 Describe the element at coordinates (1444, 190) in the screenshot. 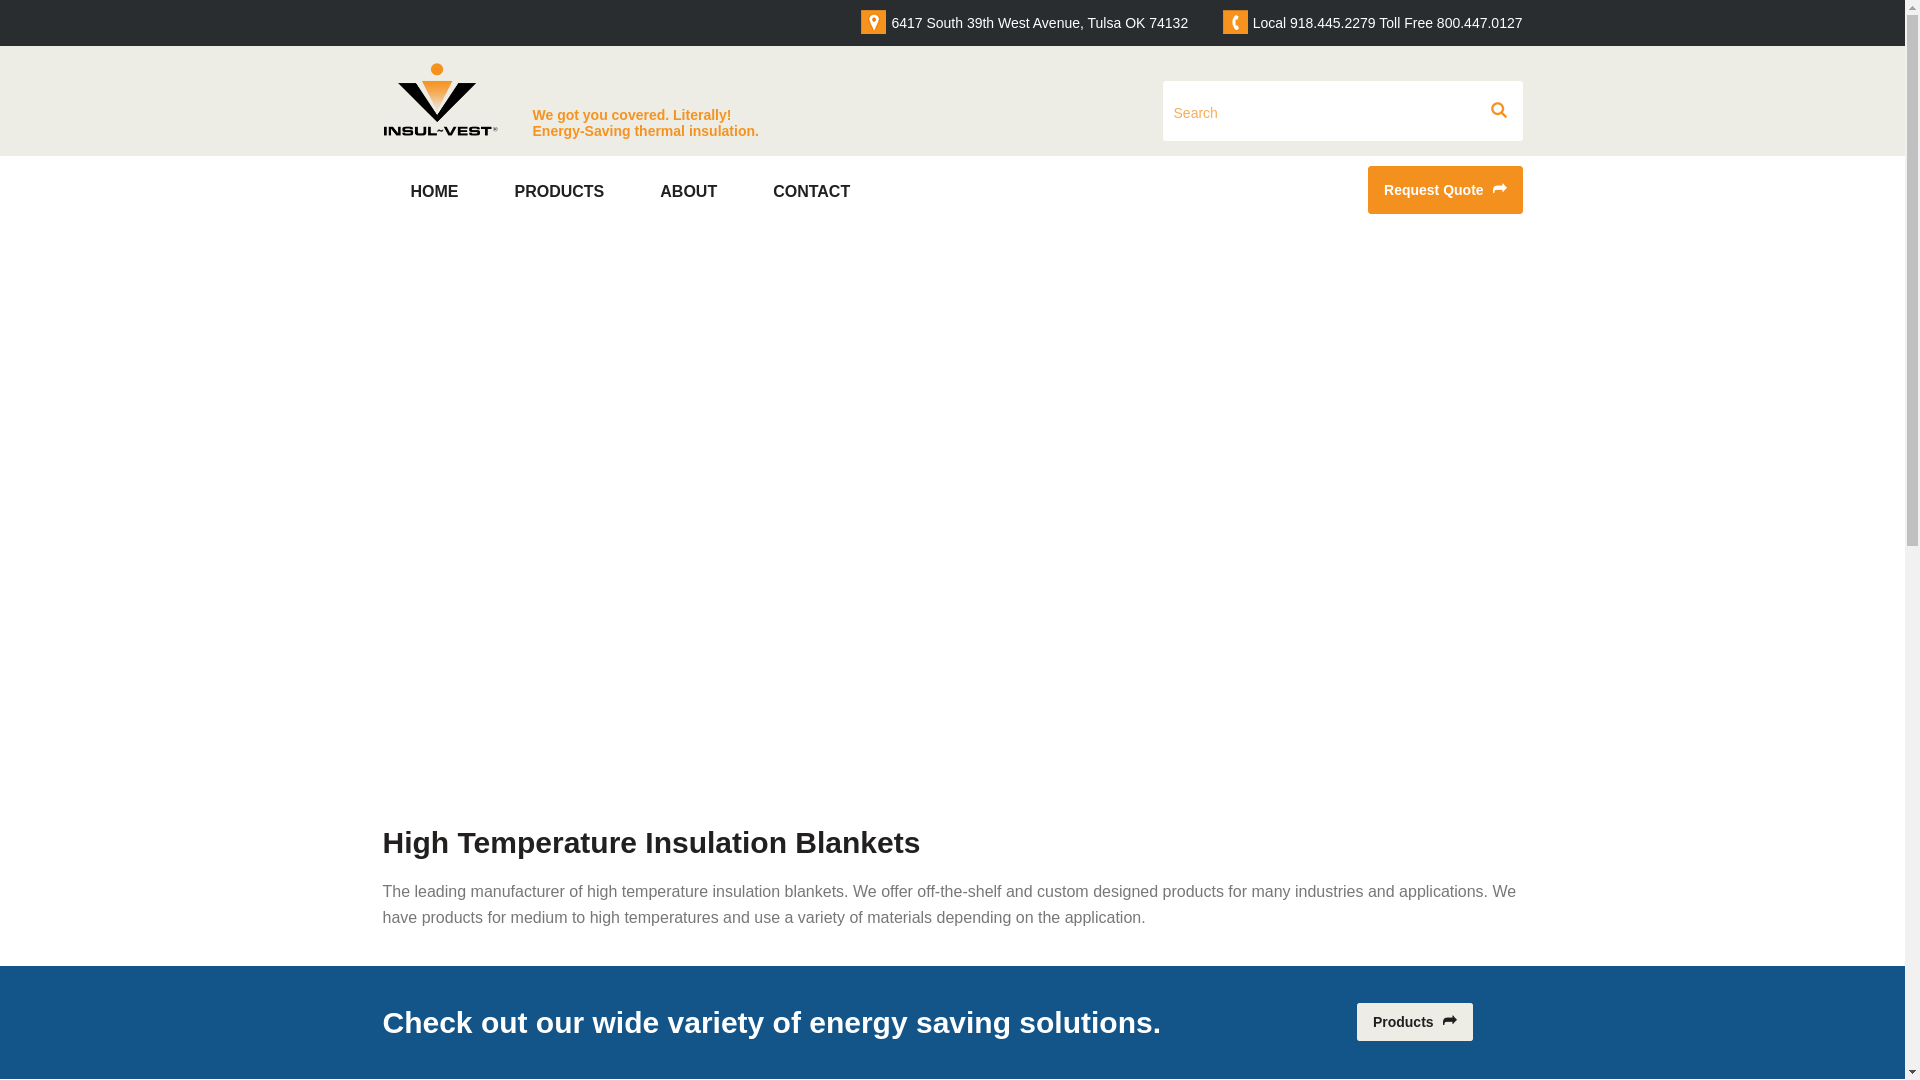

I see `Request Quote` at that location.